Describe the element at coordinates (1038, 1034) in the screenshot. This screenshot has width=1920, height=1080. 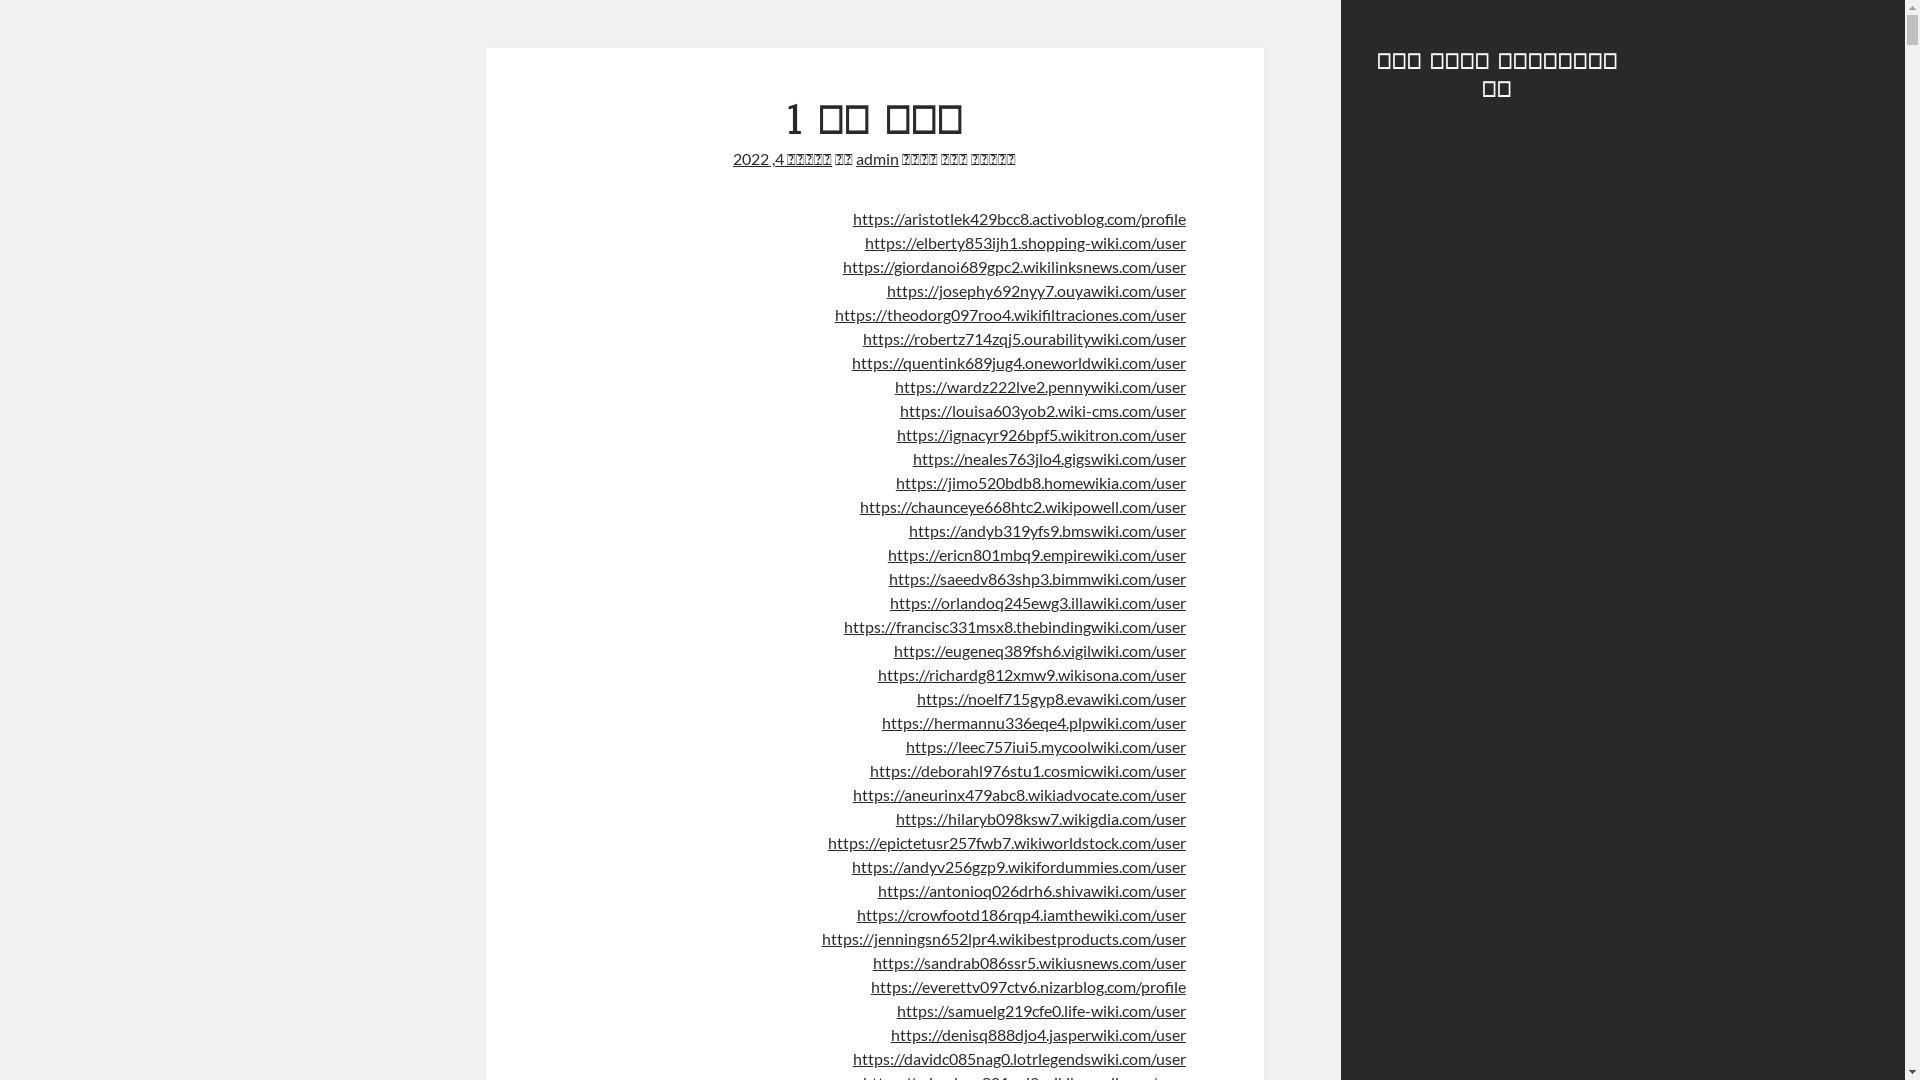
I see `https://denisq888djo4.jasperwiki.com/user` at that location.